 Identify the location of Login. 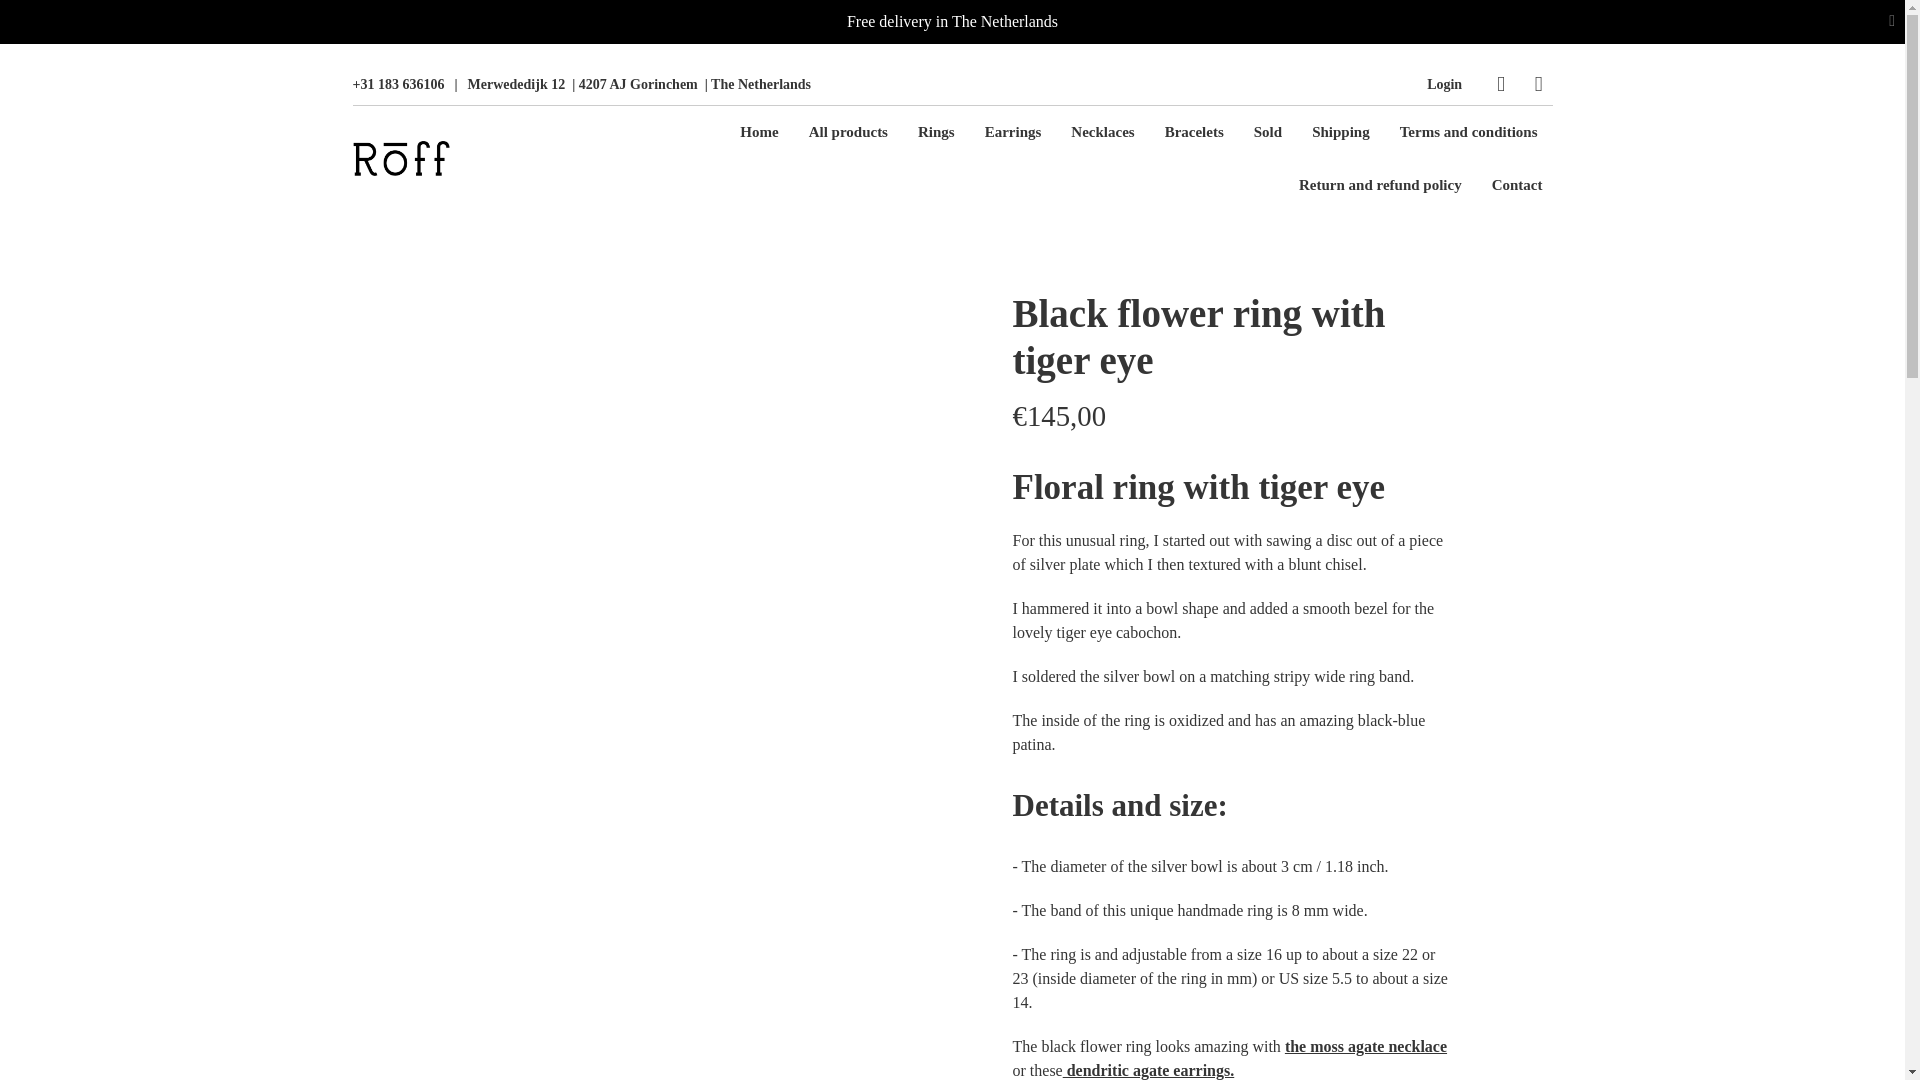
(1444, 84).